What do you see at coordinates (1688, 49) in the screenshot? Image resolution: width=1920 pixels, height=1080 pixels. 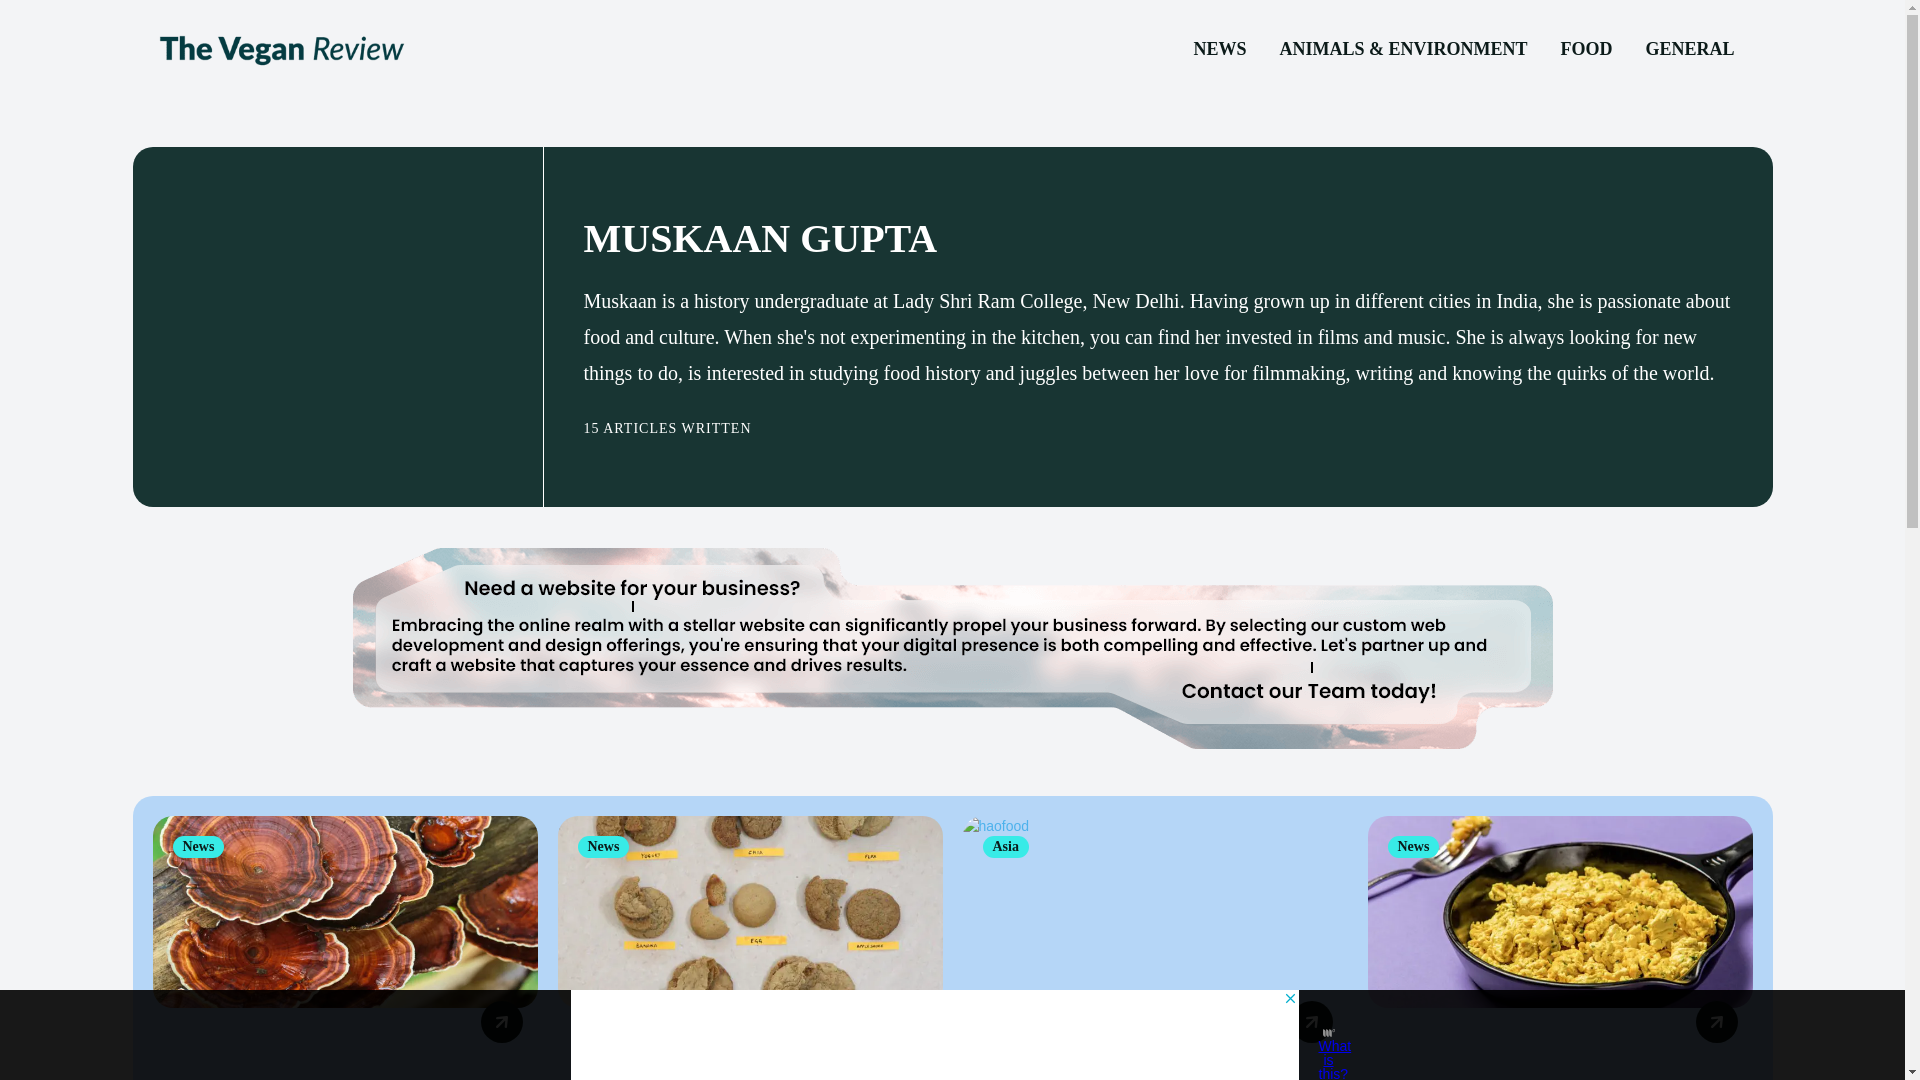 I see `GENERAL` at bounding box center [1688, 49].